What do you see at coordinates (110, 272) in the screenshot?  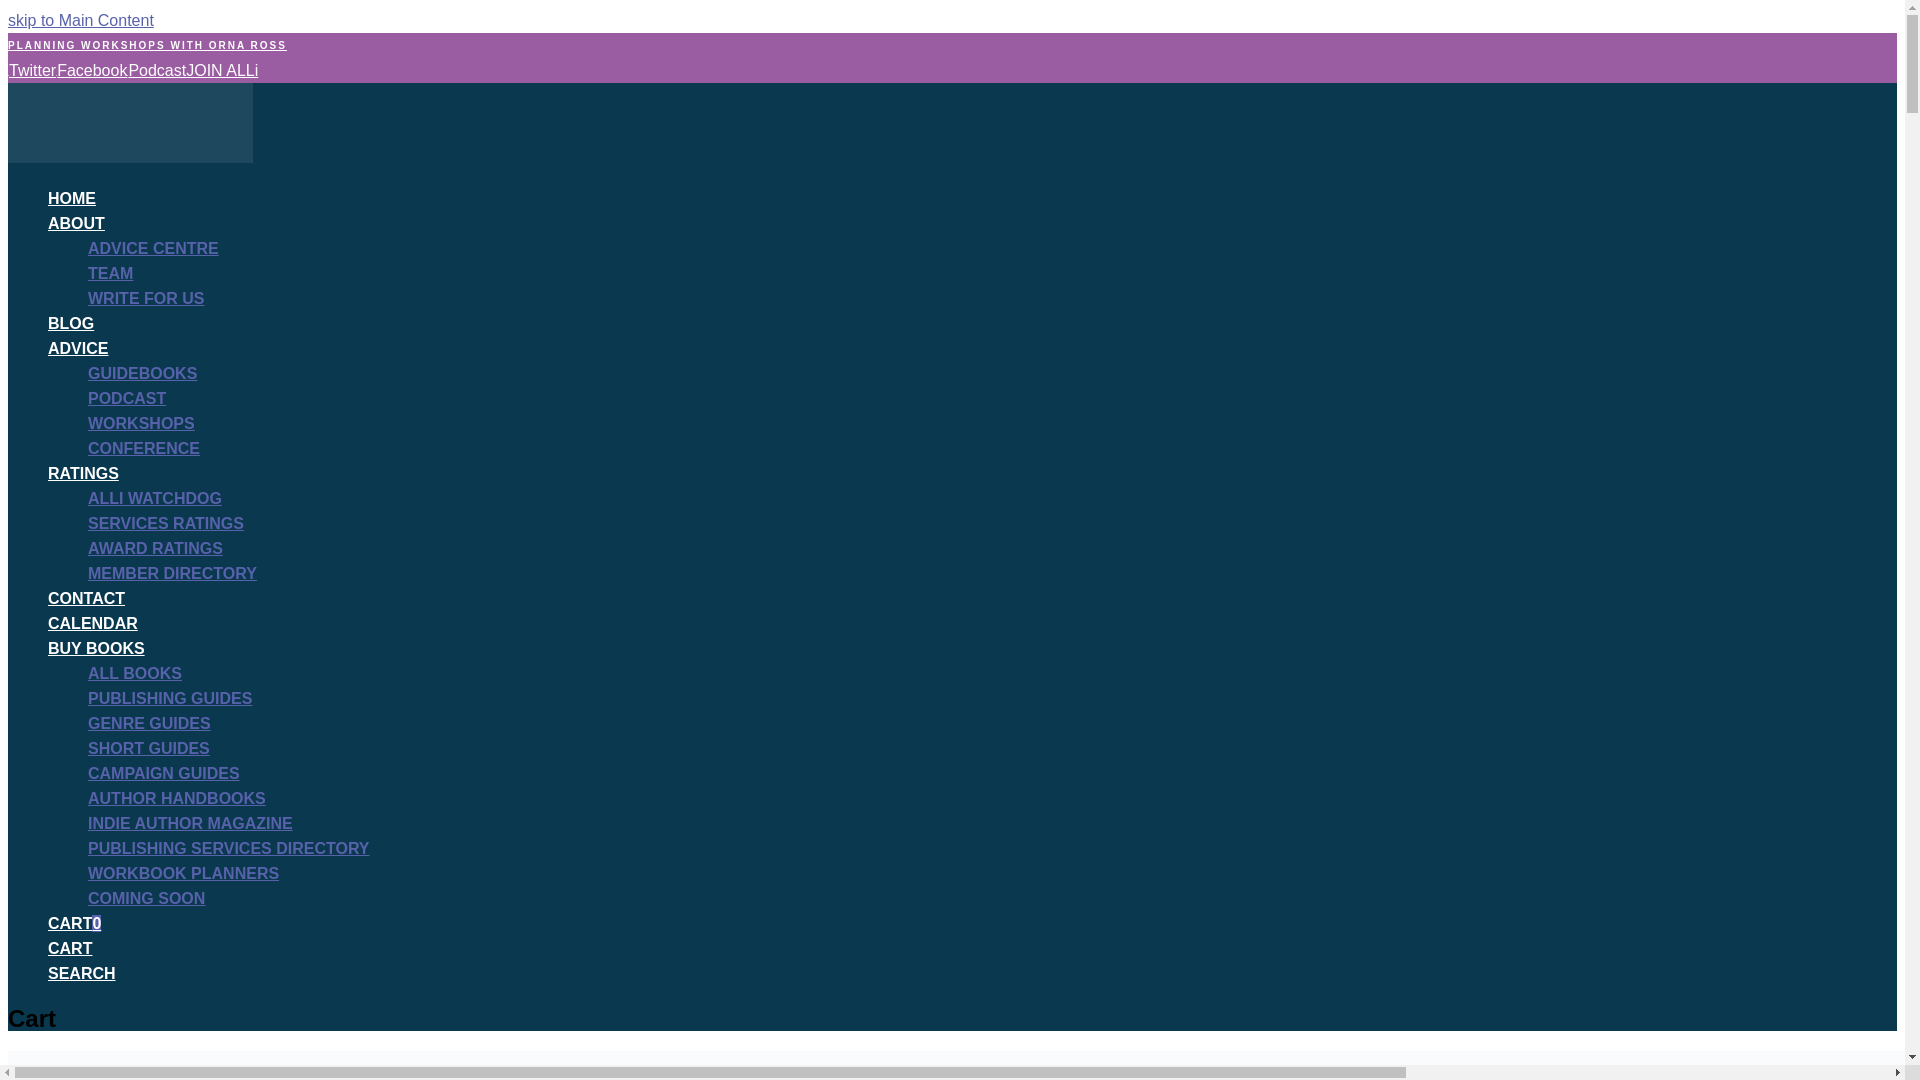 I see `TEAM` at bounding box center [110, 272].